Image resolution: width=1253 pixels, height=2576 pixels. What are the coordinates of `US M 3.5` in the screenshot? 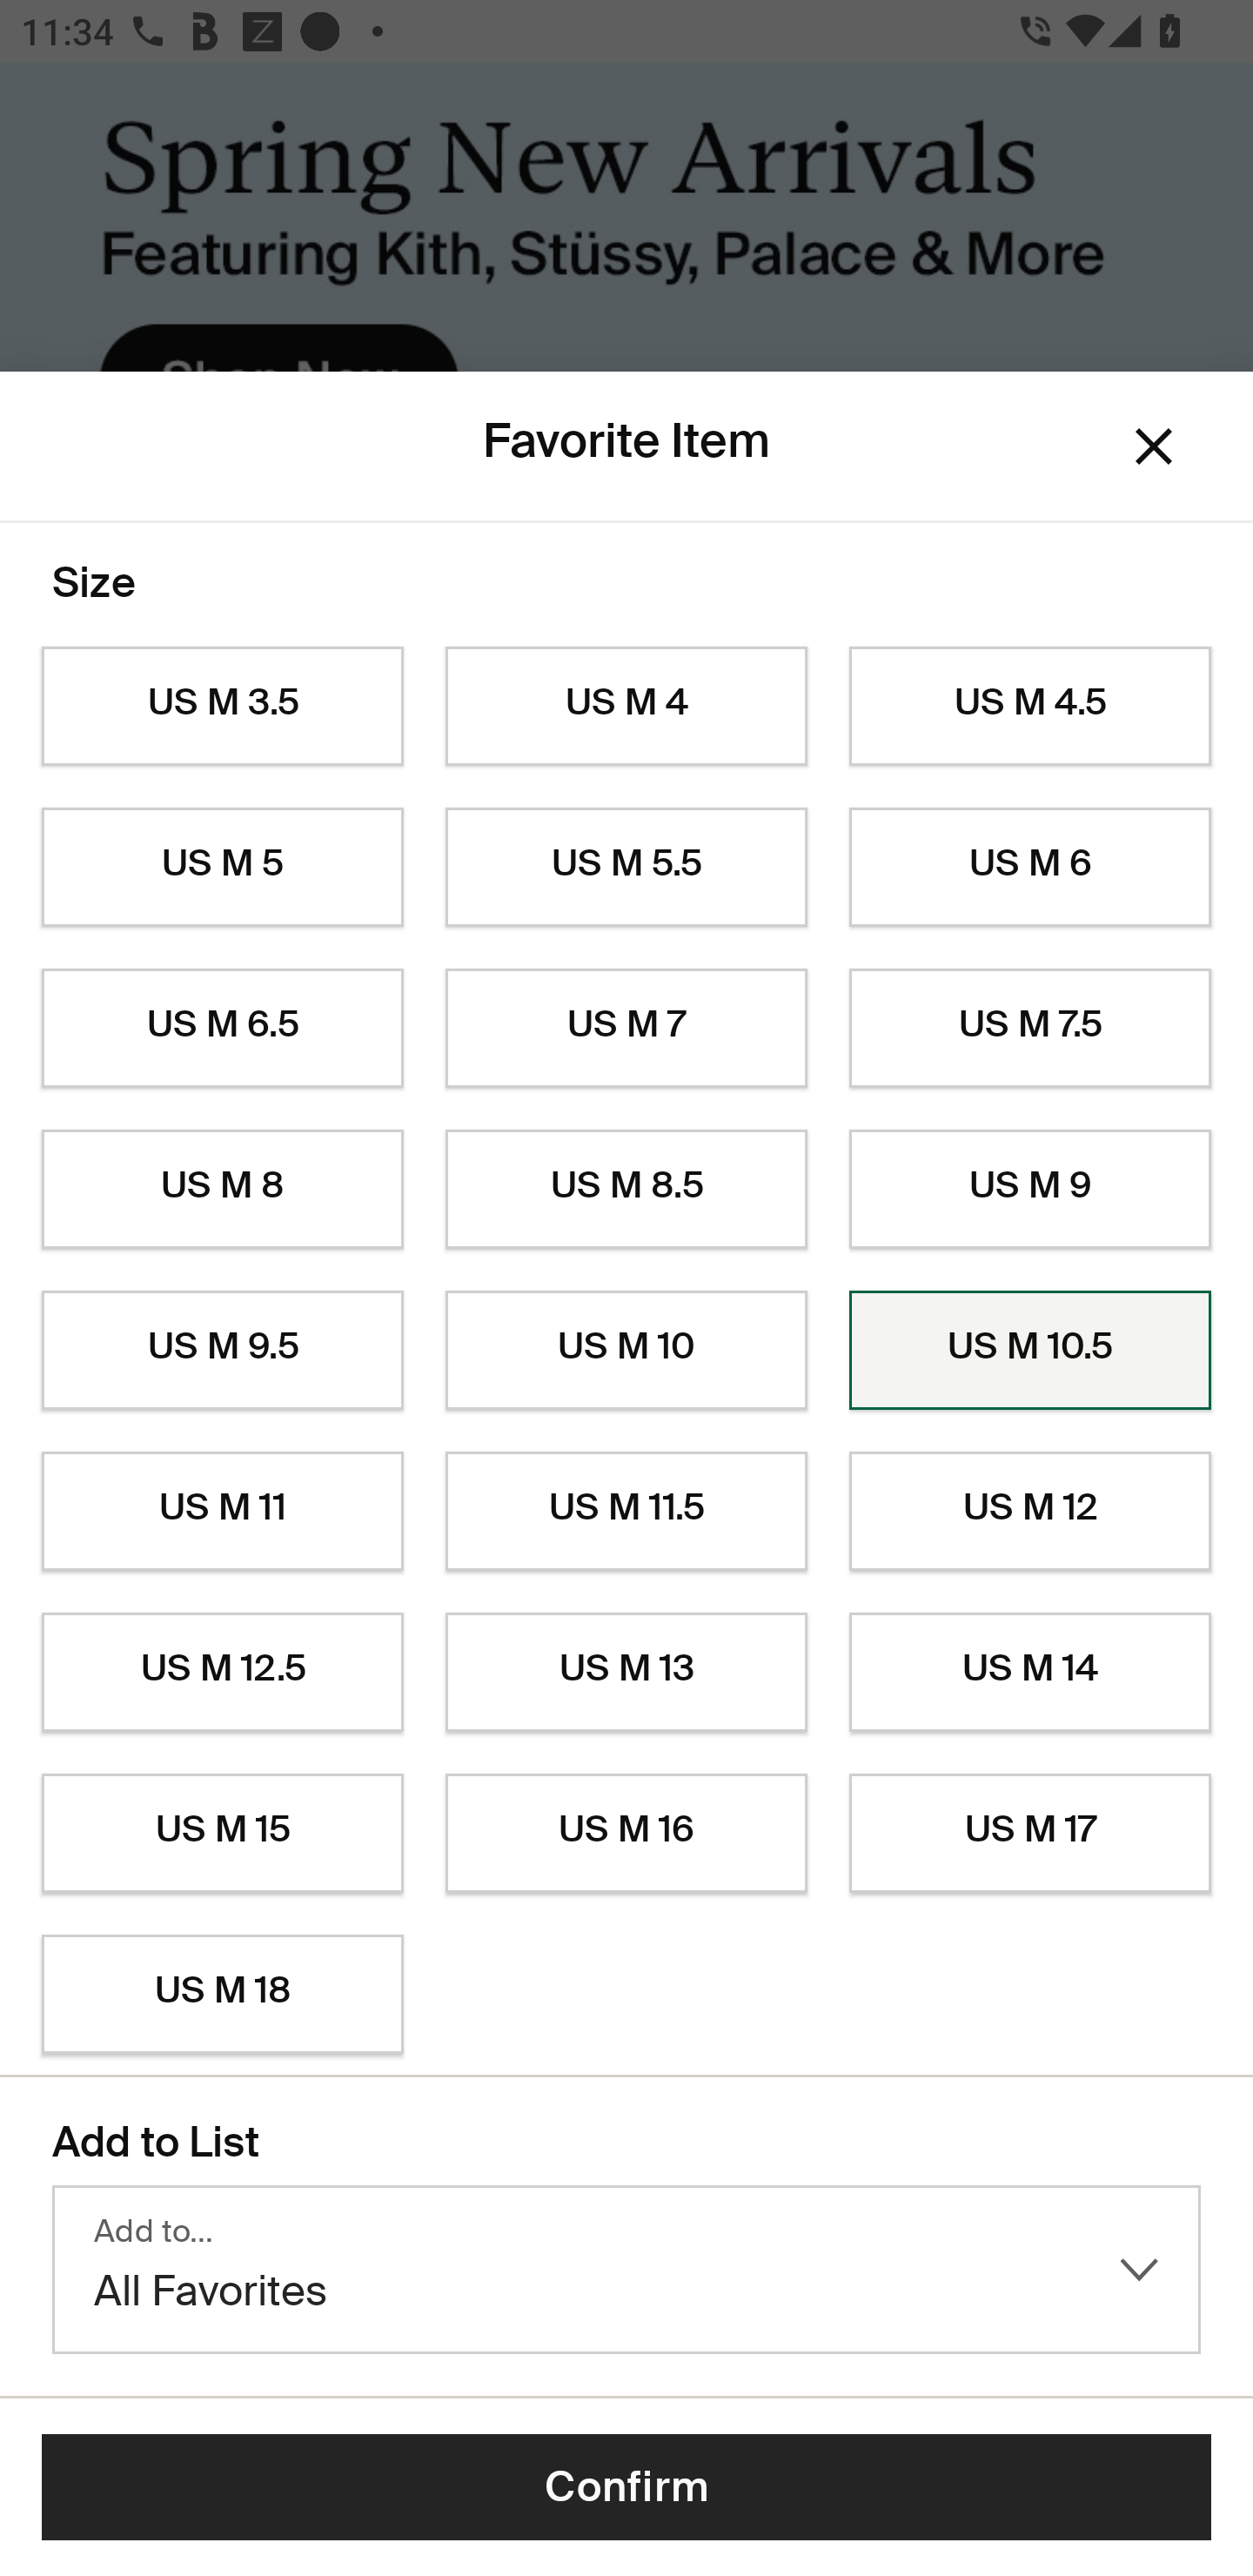 It's located at (222, 707).